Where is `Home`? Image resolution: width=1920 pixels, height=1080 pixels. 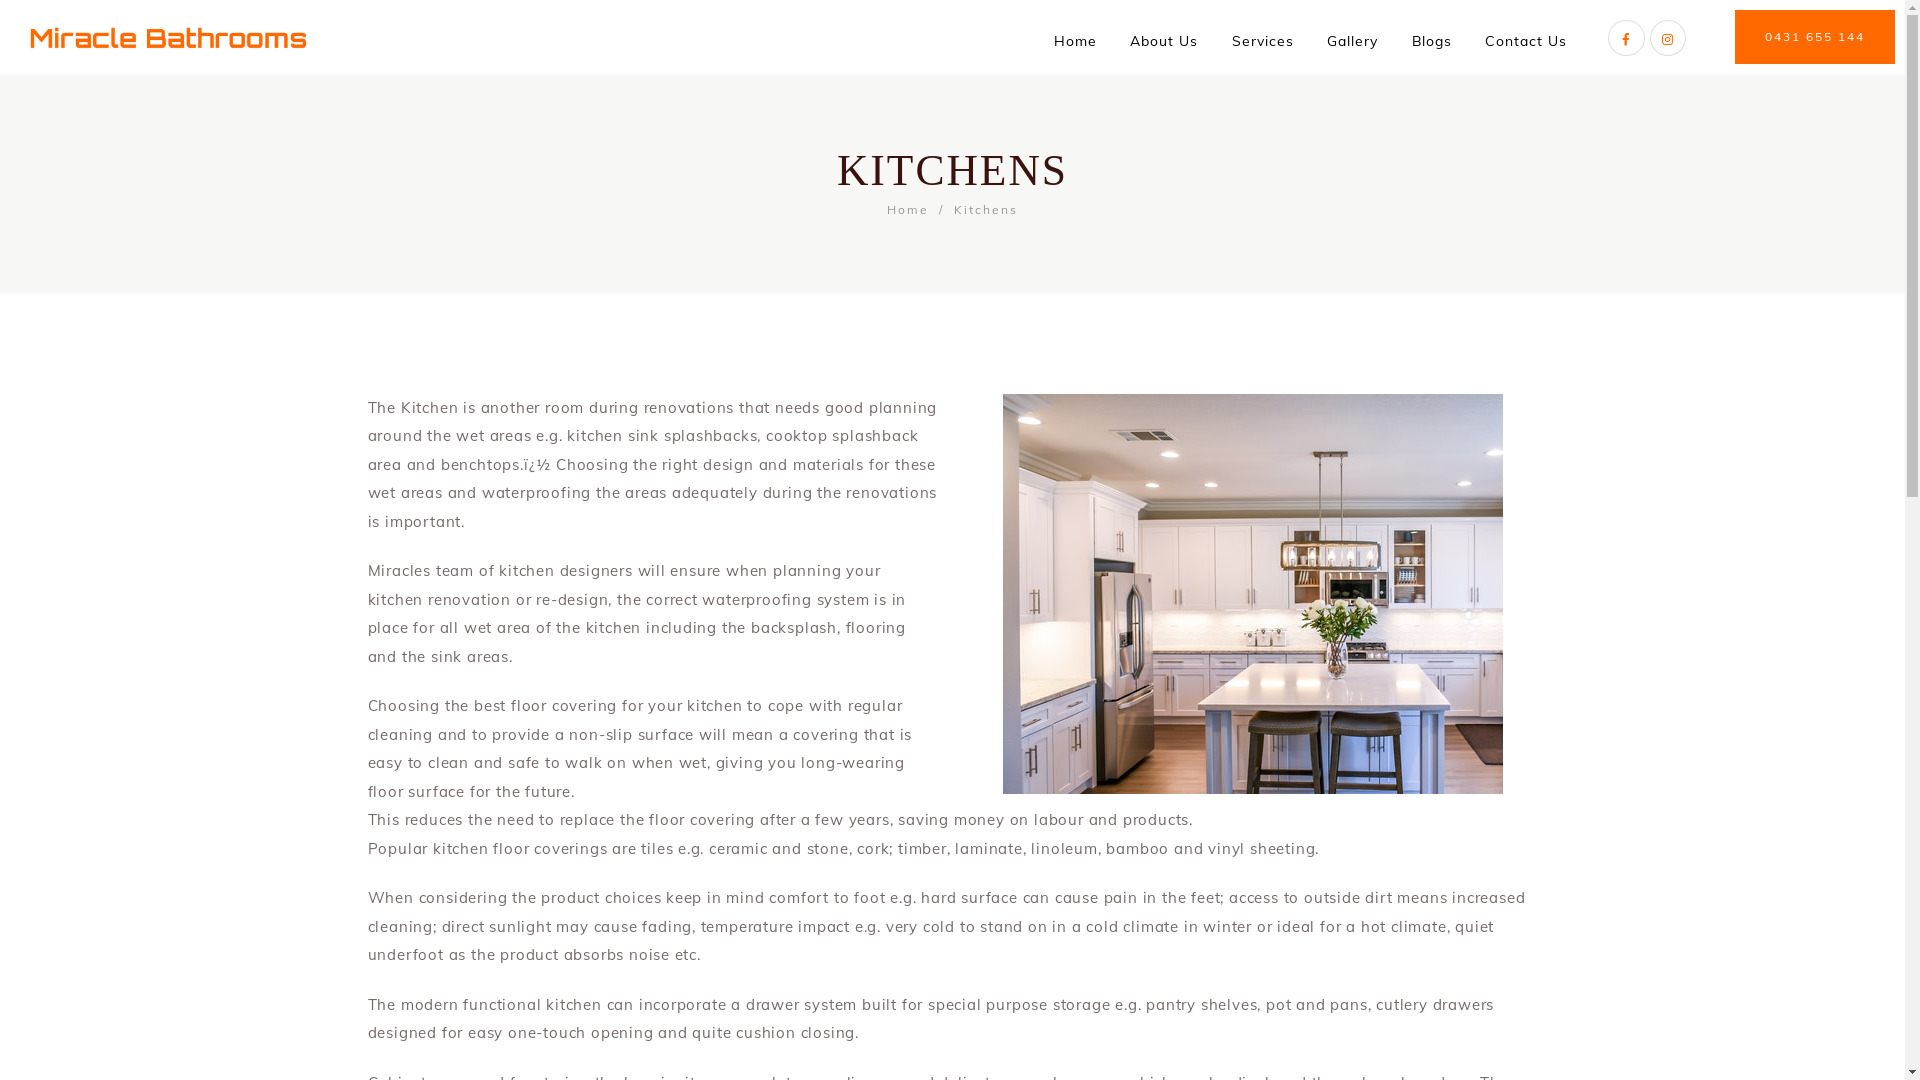 Home is located at coordinates (908, 210).